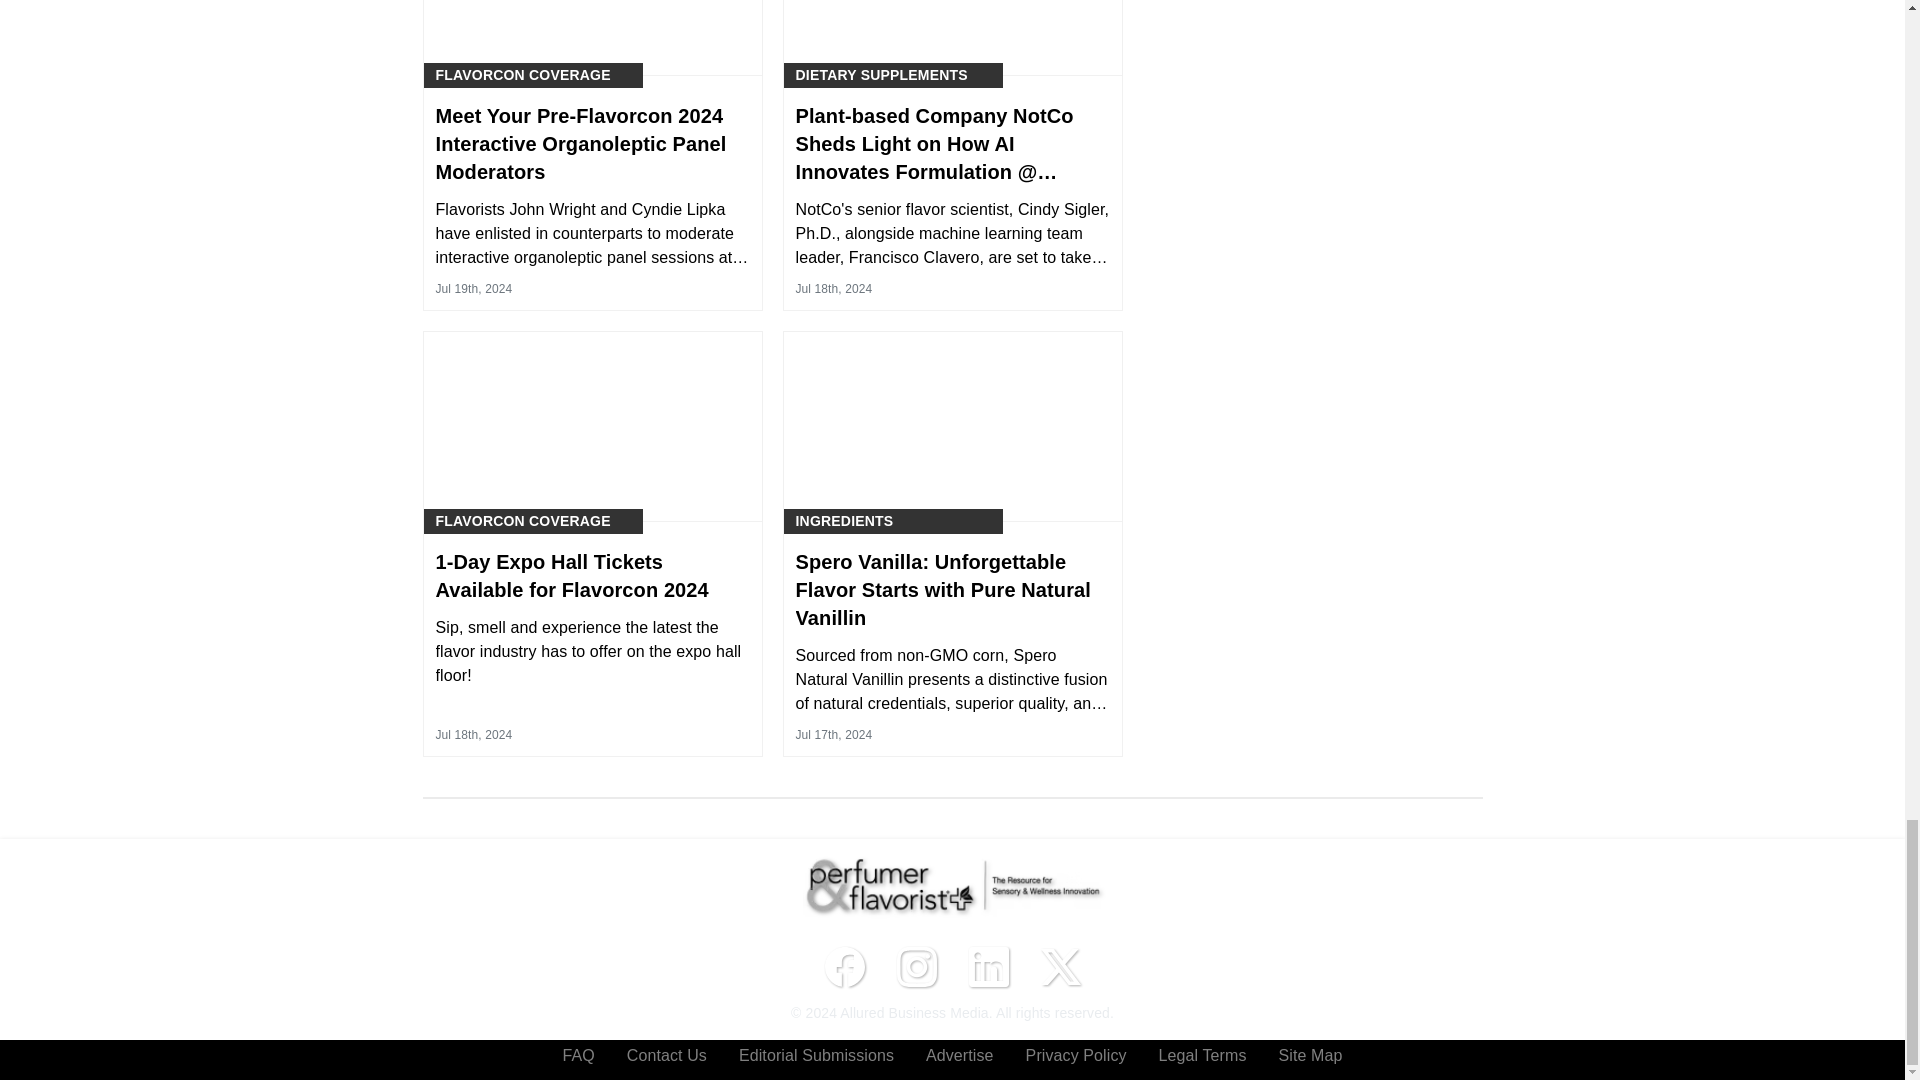  What do you see at coordinates (844, 967) in the screenshot?
I see `Facebook icon` at bounding box center [844, 967].